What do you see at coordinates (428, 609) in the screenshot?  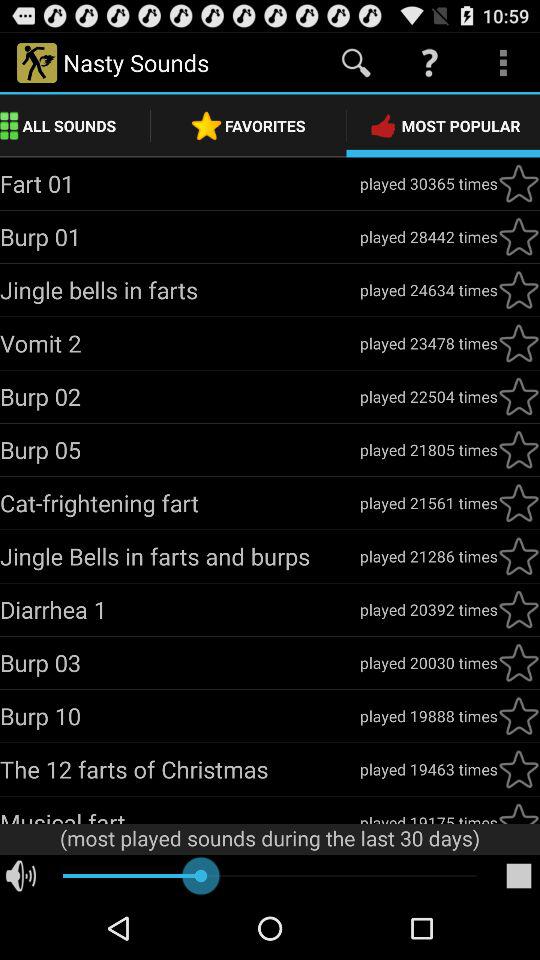 I see `scroll to played 20392 times` at bounding box center [428, 609].